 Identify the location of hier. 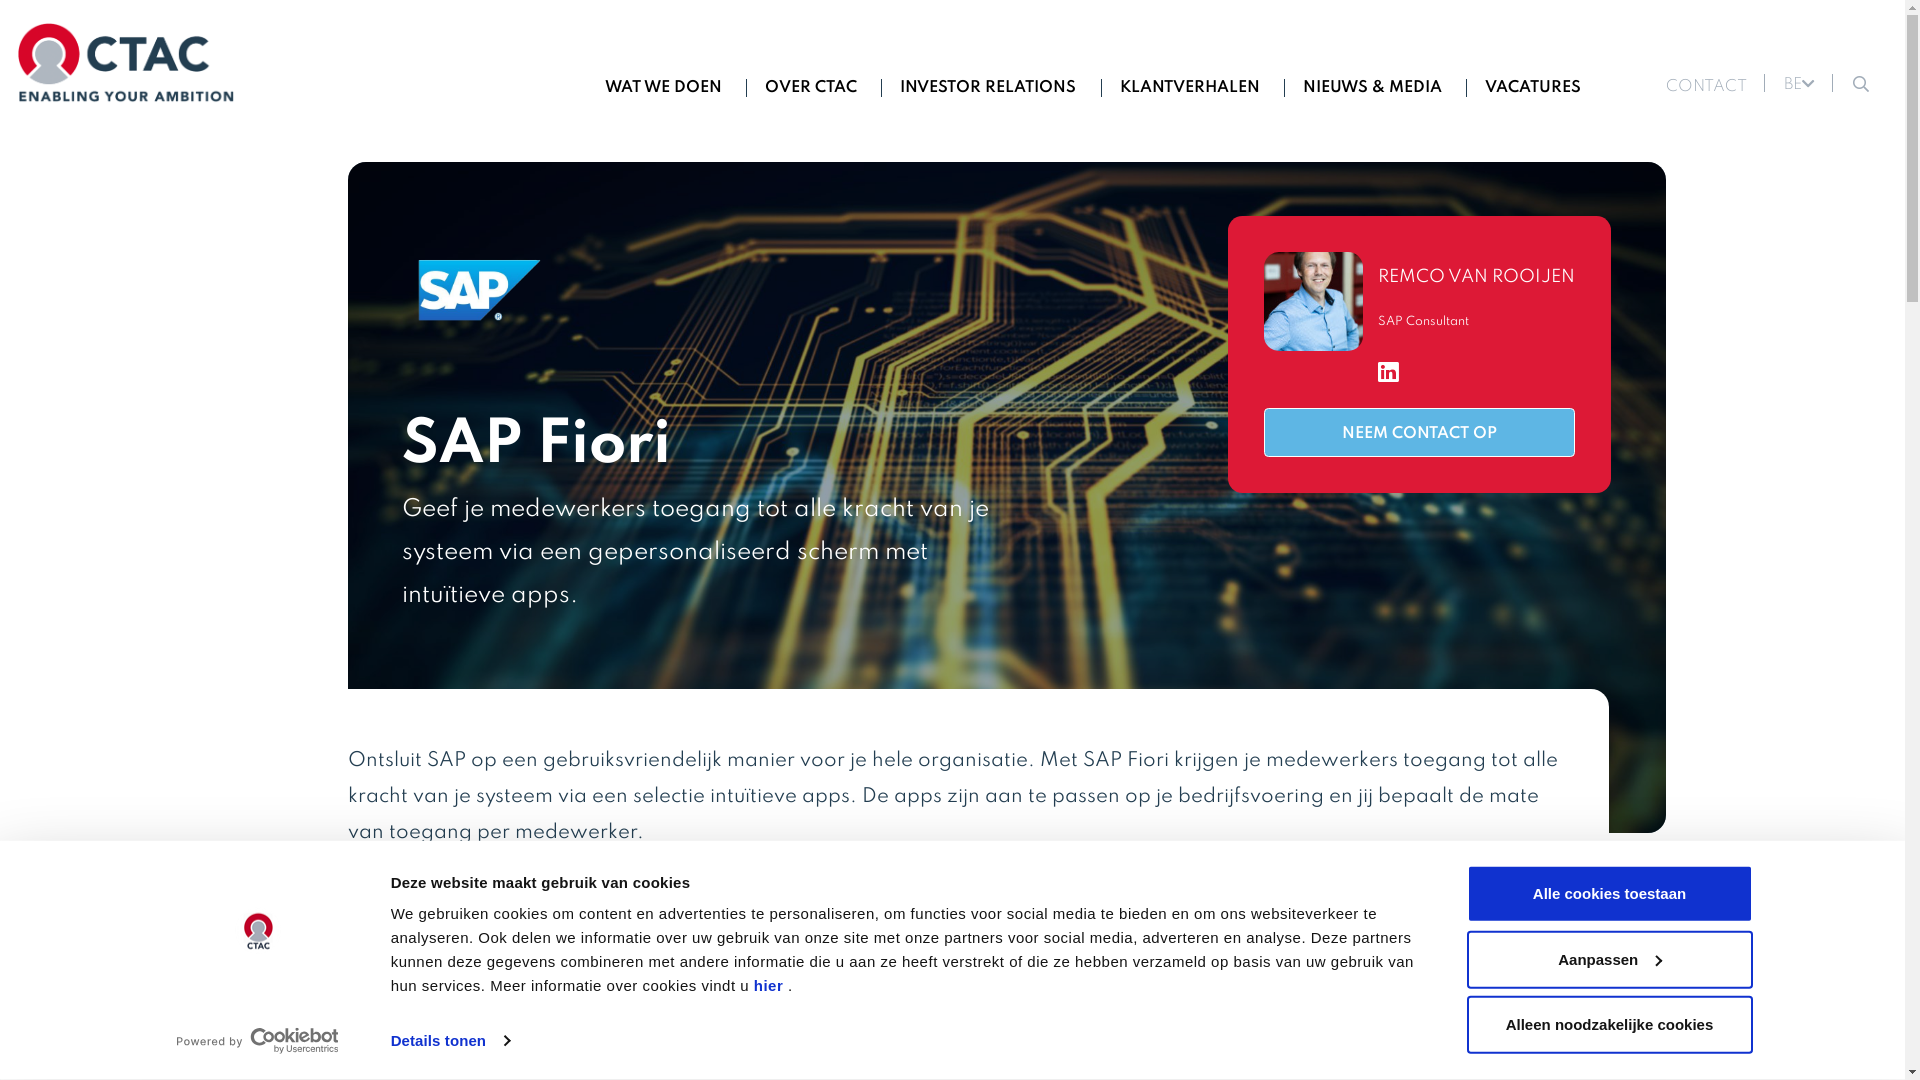
(769, 986).